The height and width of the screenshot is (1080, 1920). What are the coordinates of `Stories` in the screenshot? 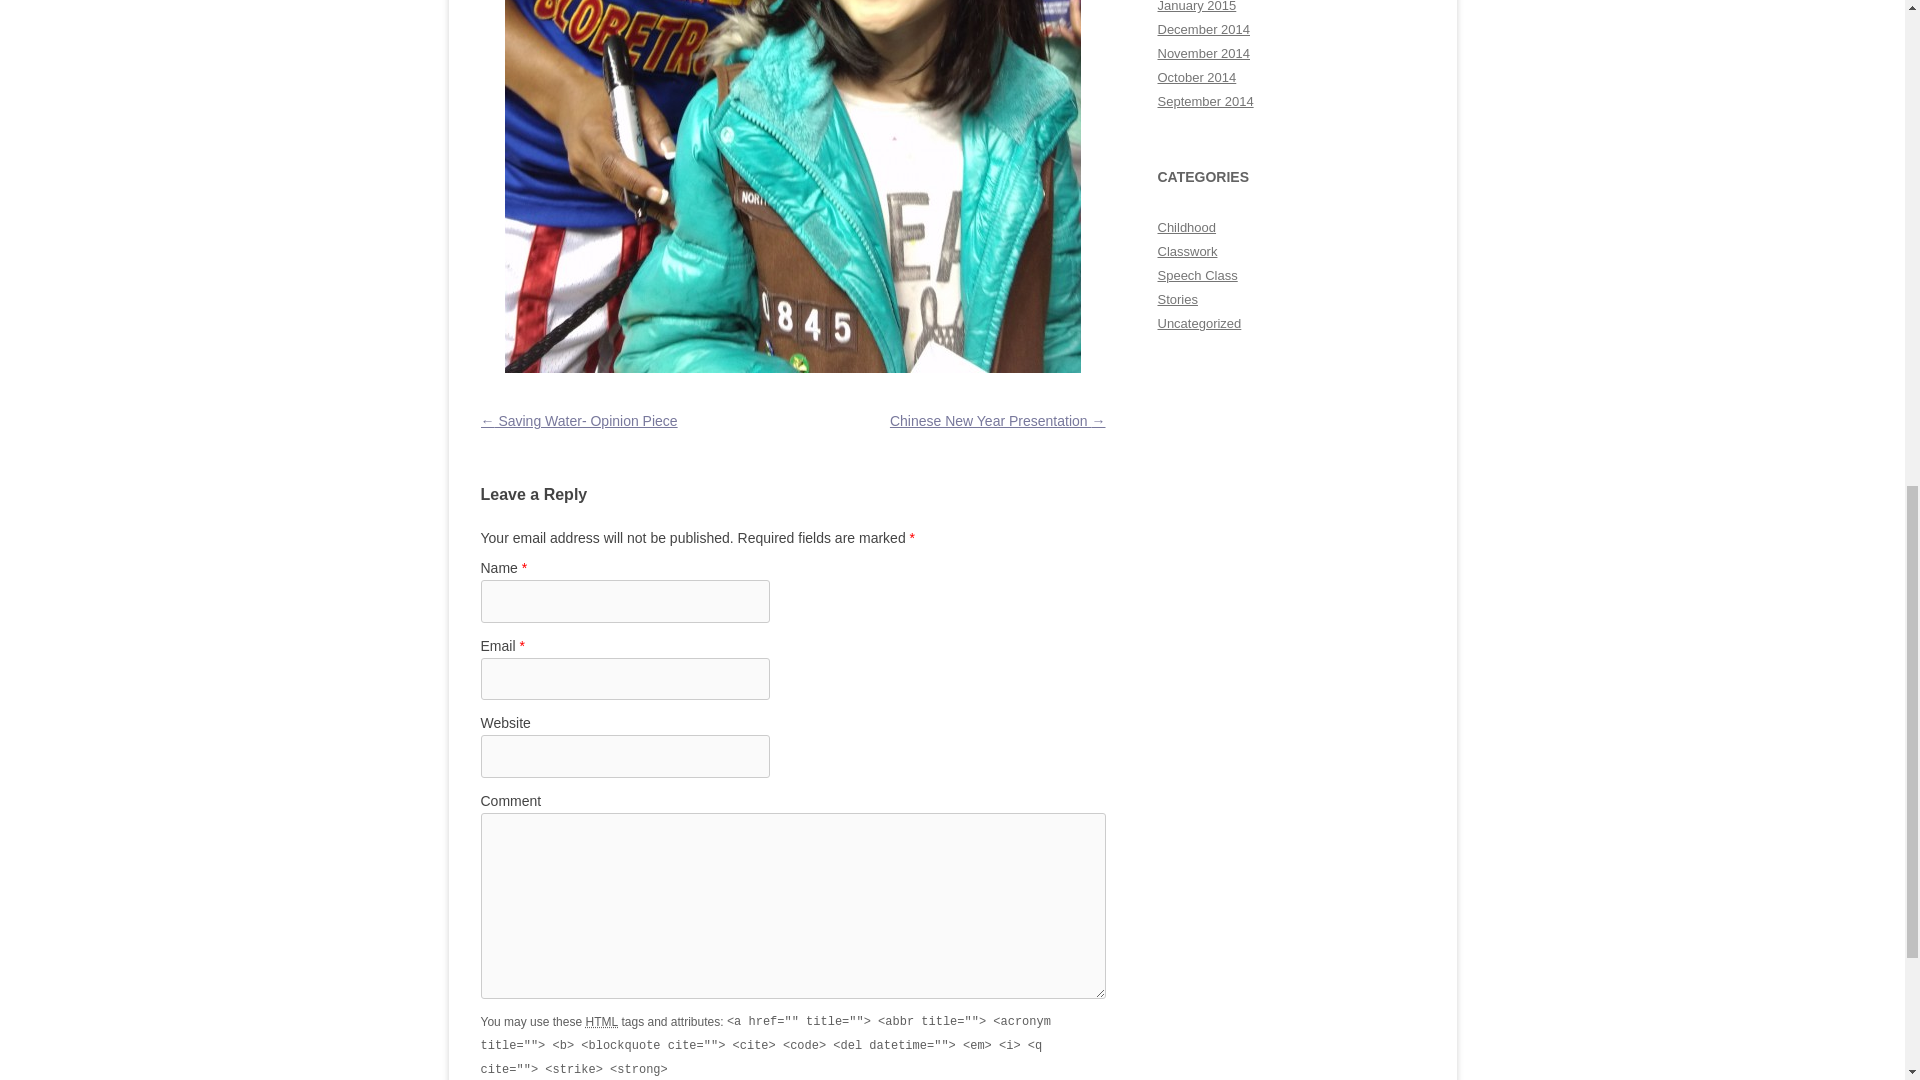 It's located at (1178, 298).